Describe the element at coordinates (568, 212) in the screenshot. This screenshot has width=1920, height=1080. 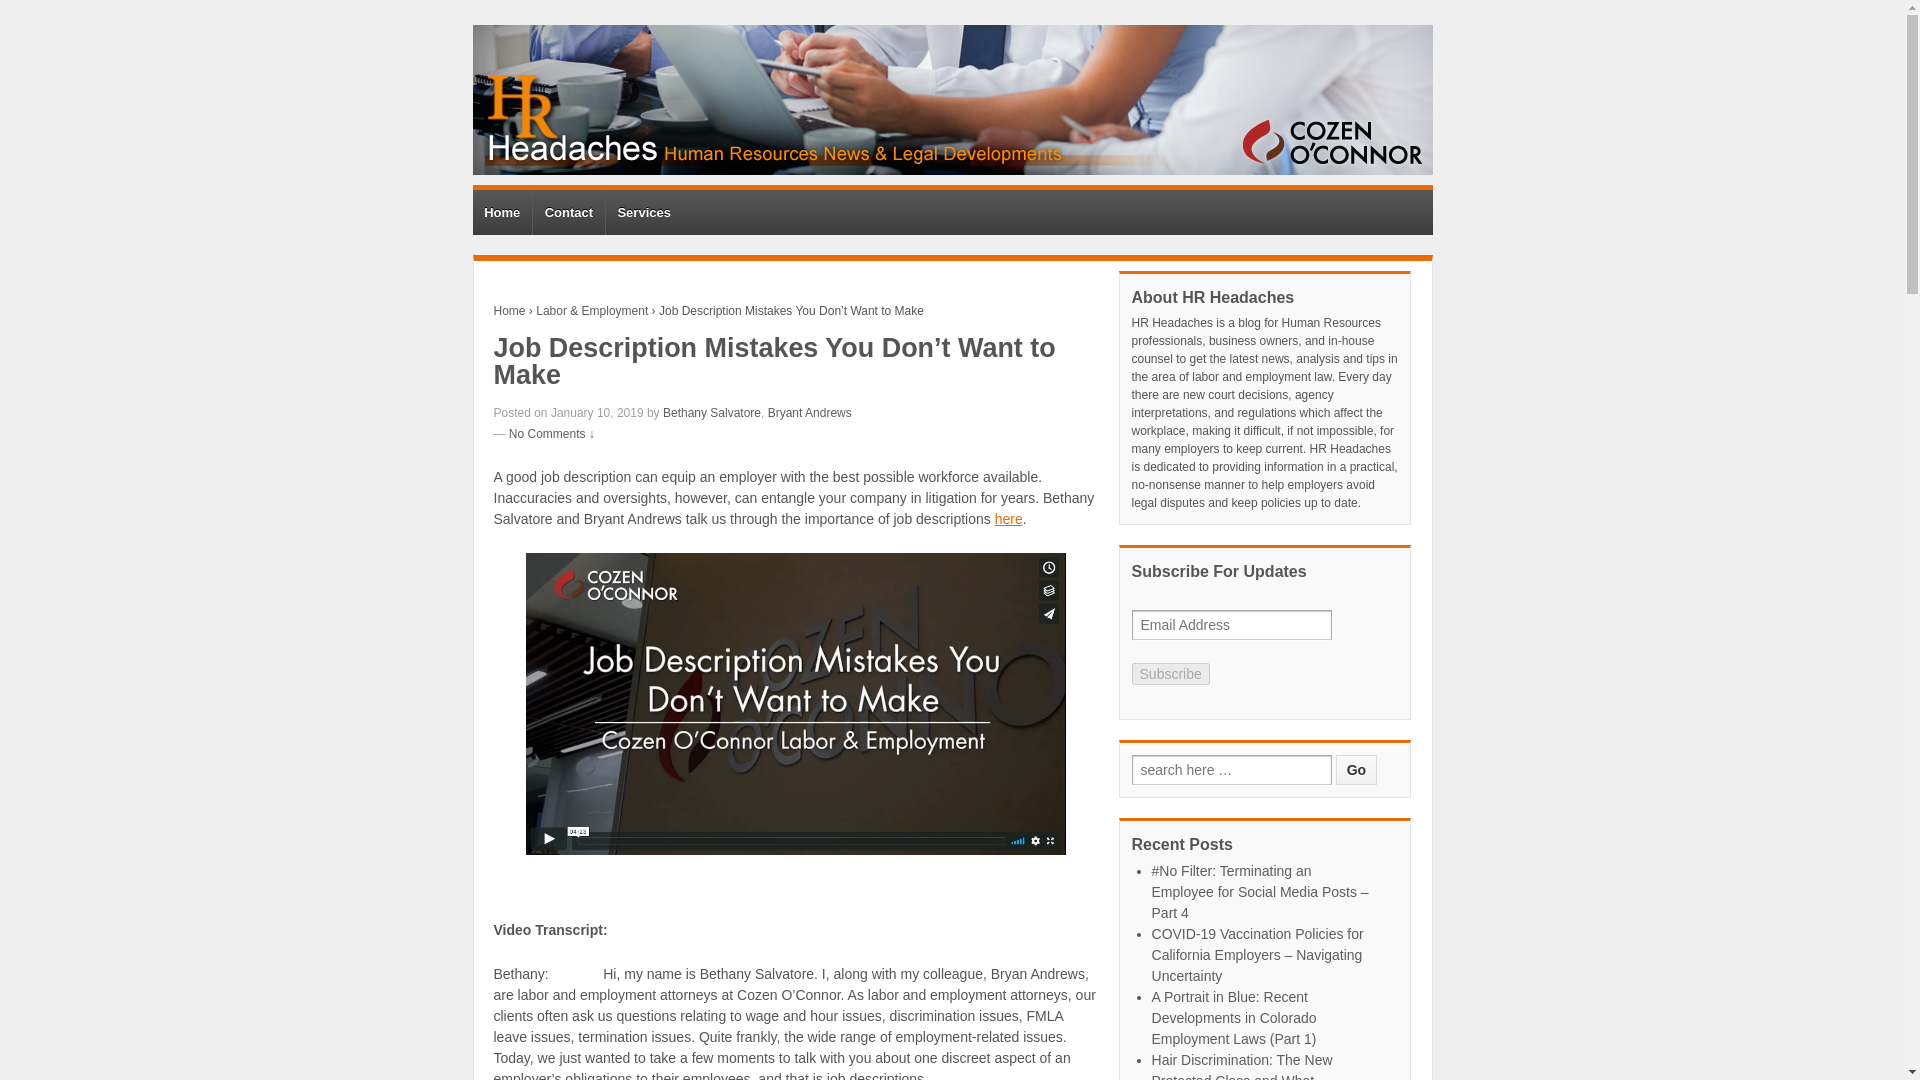
I see `Contact` at that location.